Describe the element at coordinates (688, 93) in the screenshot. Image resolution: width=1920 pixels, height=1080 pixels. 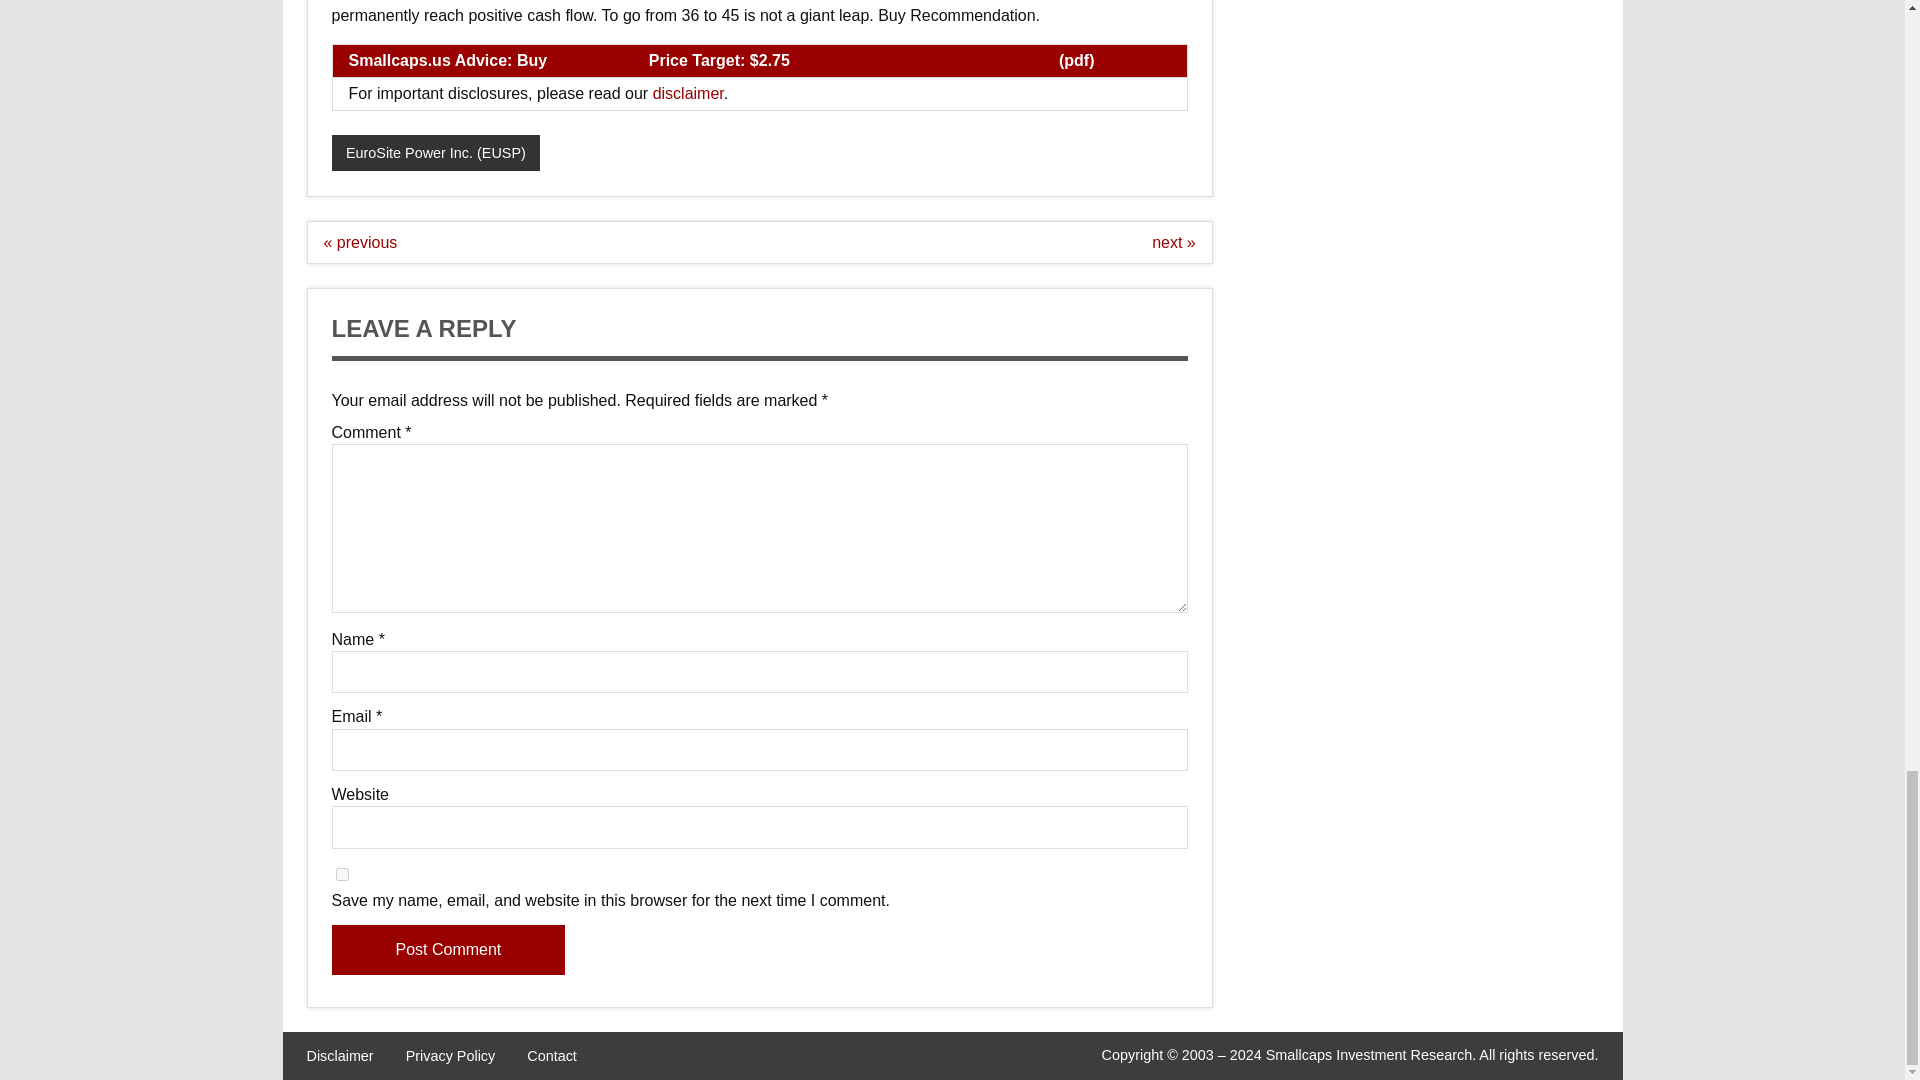
I see `disclaimer` at that location.